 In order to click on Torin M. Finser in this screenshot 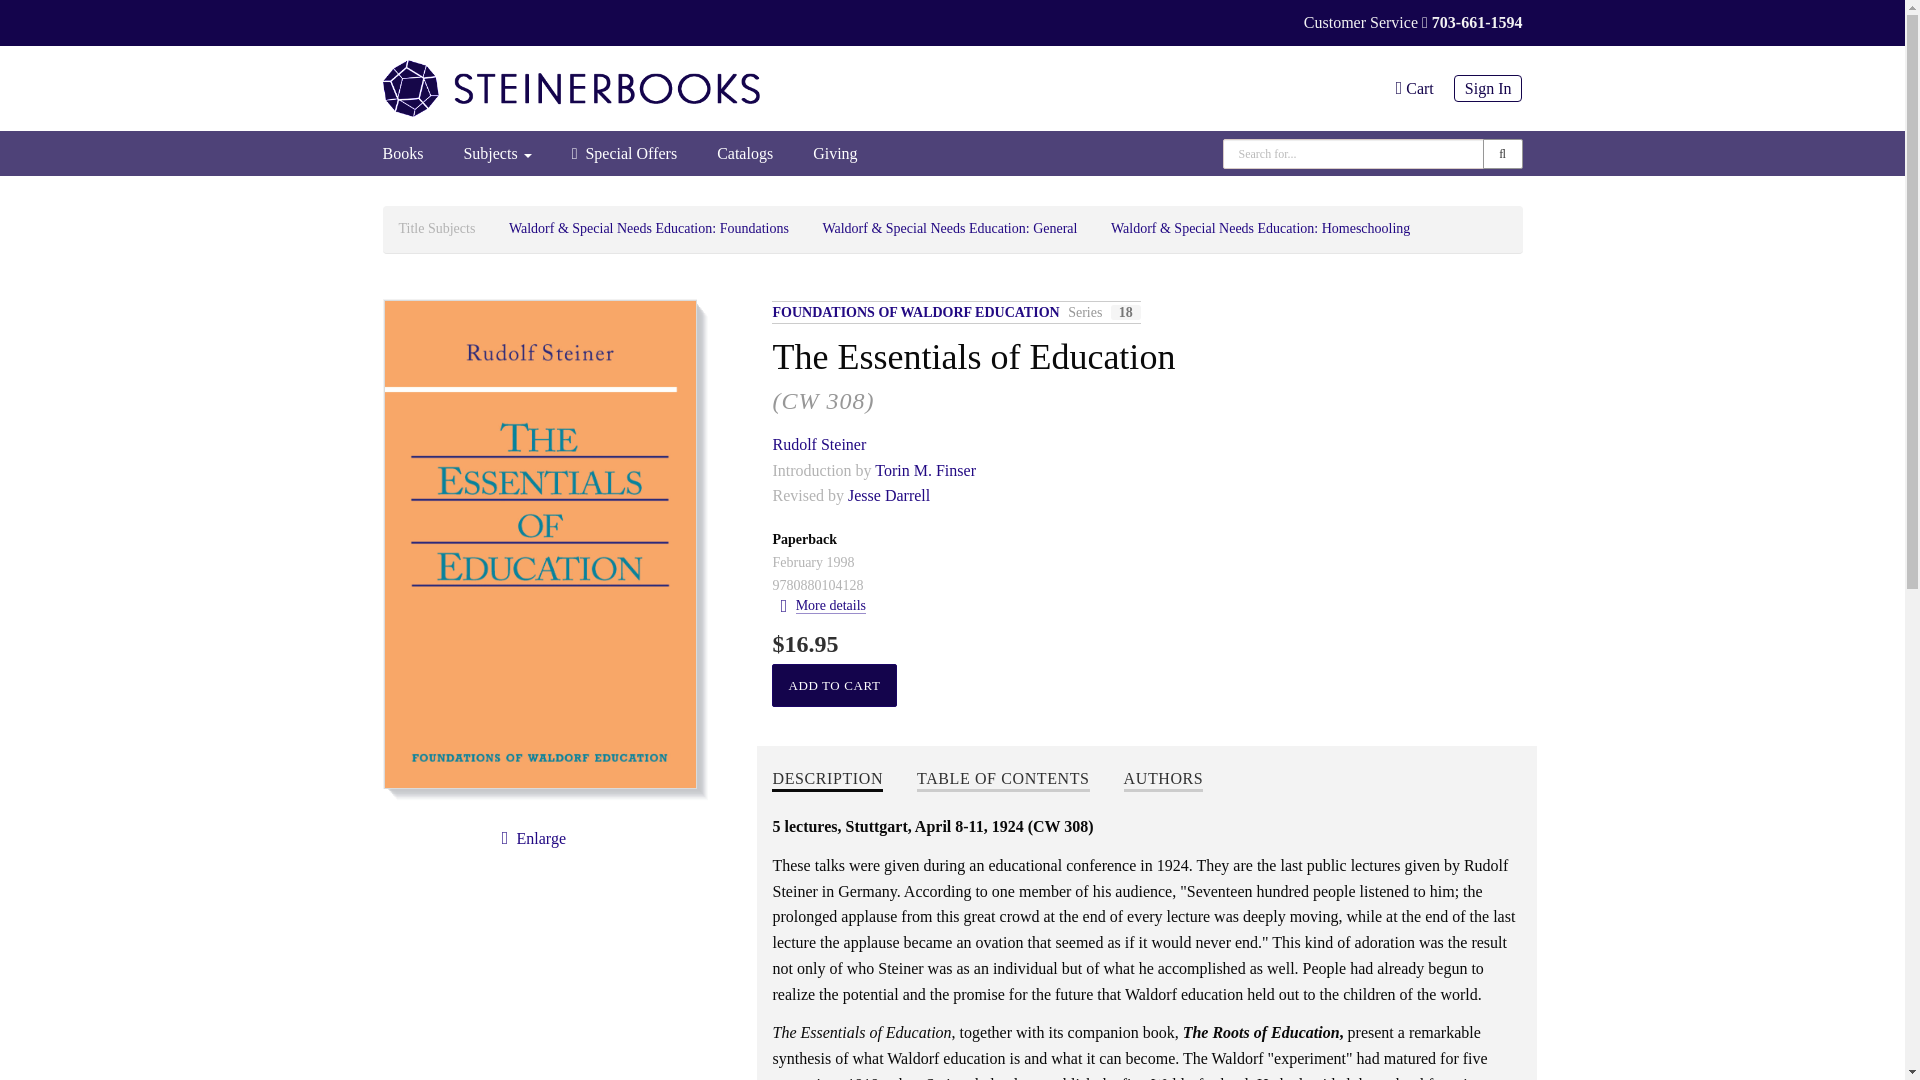, I will do `click(925, 470)`.